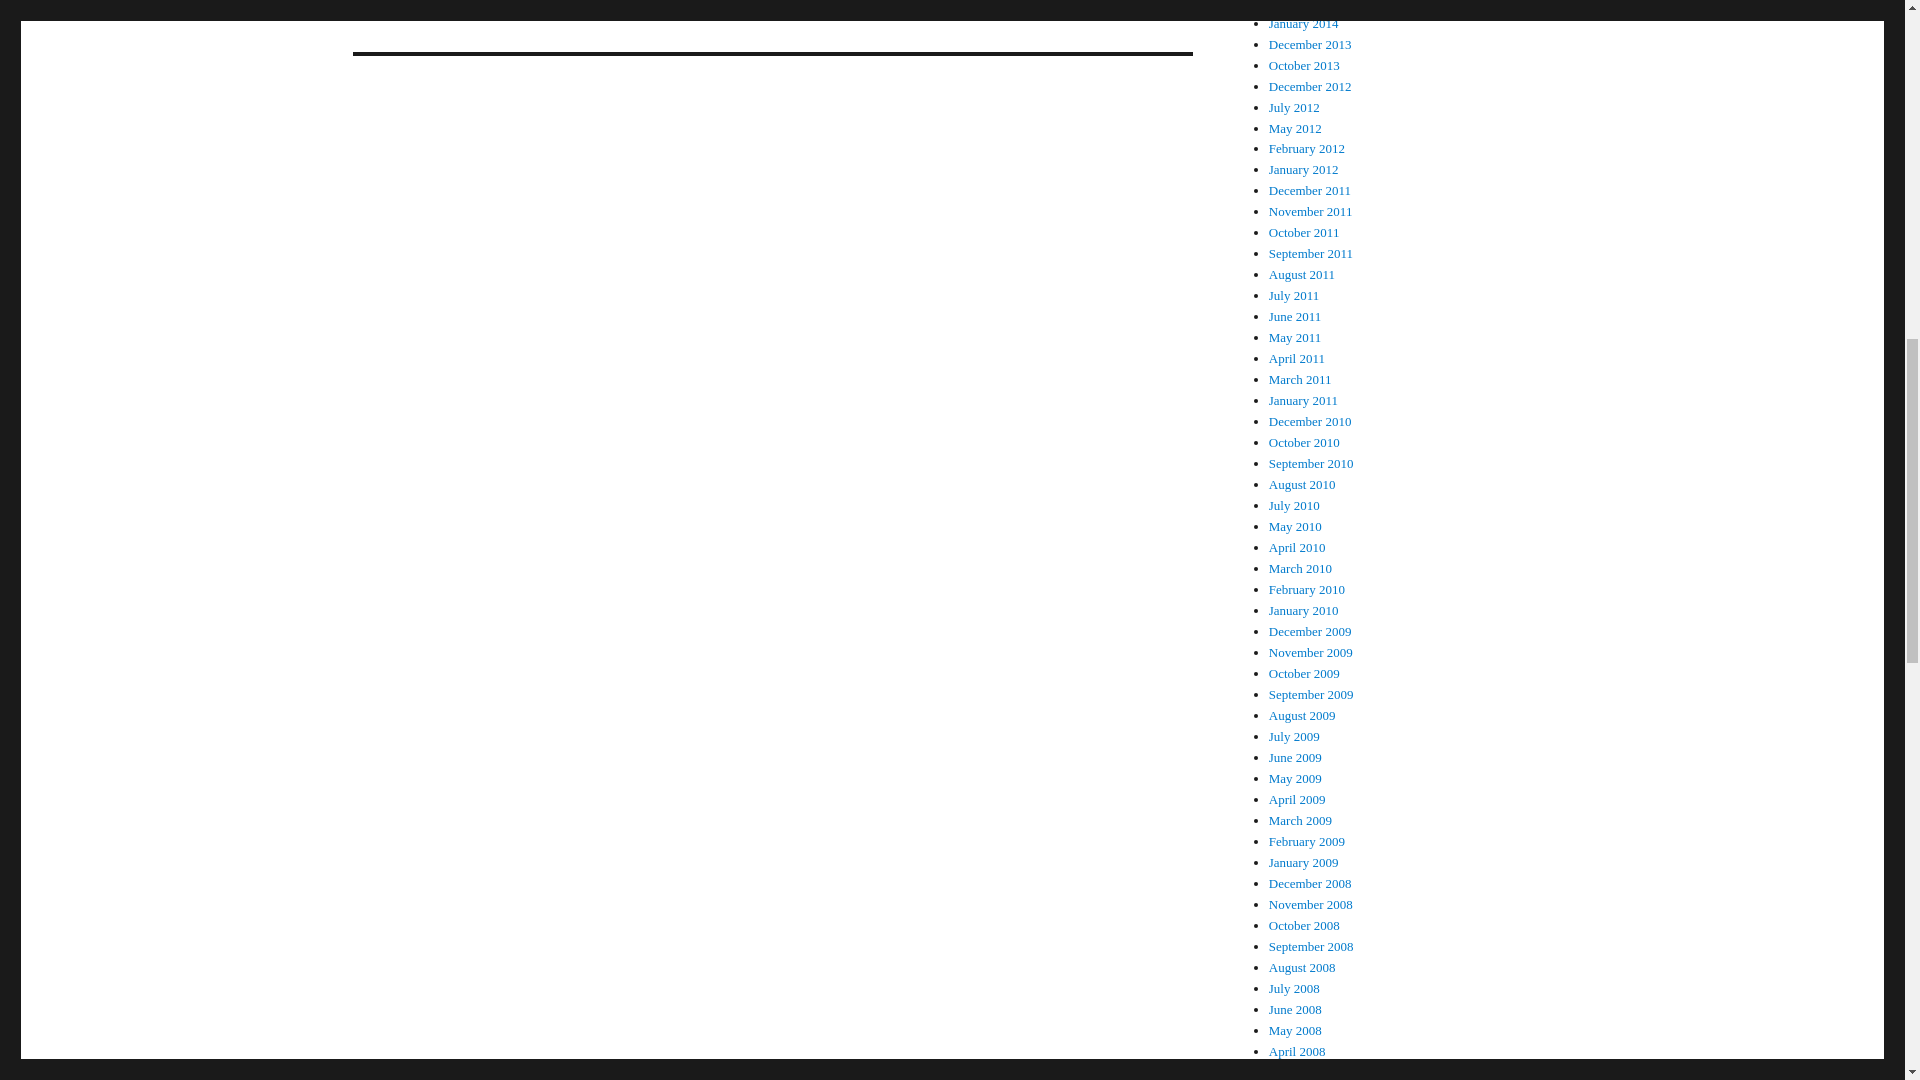 This screenshot has height=1080, width=1920. I want to click on January 2012, so click(1304, 170).